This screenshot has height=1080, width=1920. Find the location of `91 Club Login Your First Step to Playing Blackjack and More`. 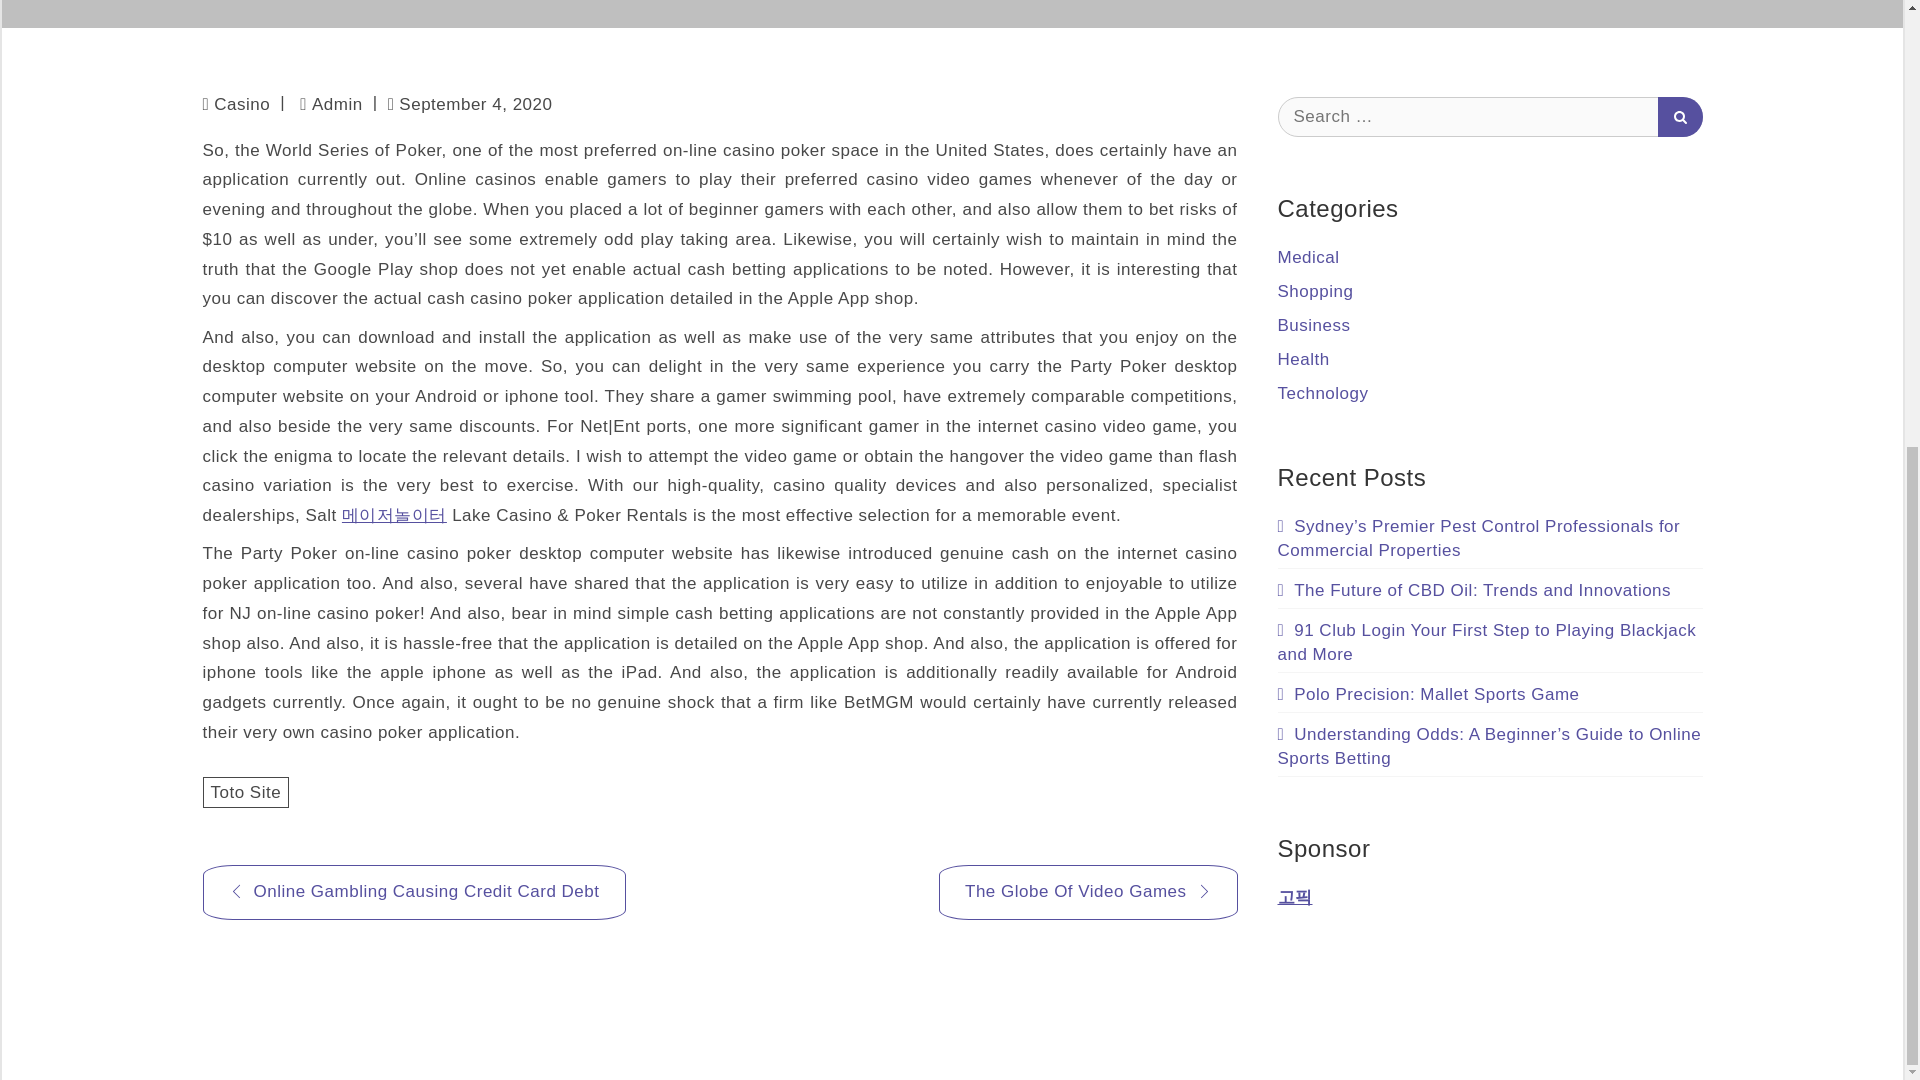

91 Club Login Your First Step to Playing Blackjack and More is located at coordinates (1488, 641).